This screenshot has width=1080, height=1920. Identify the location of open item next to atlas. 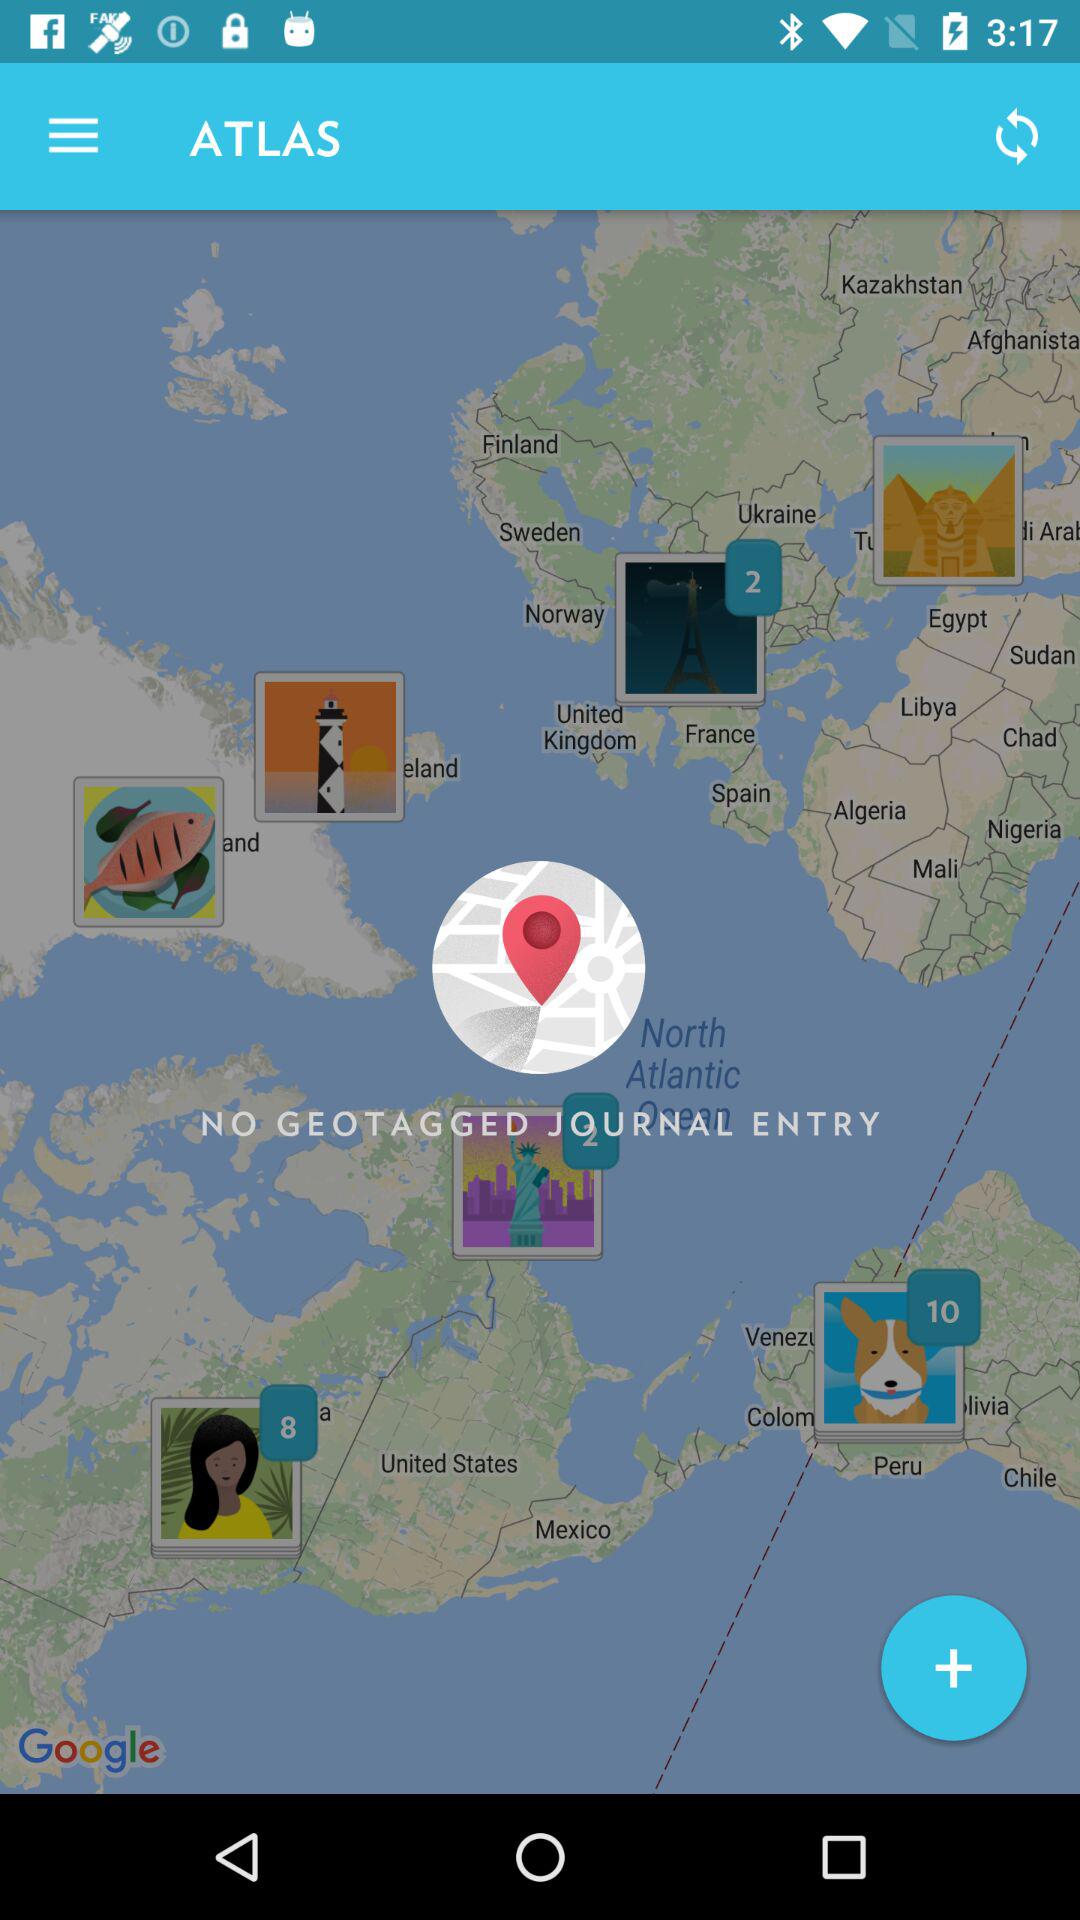
(73, 136).